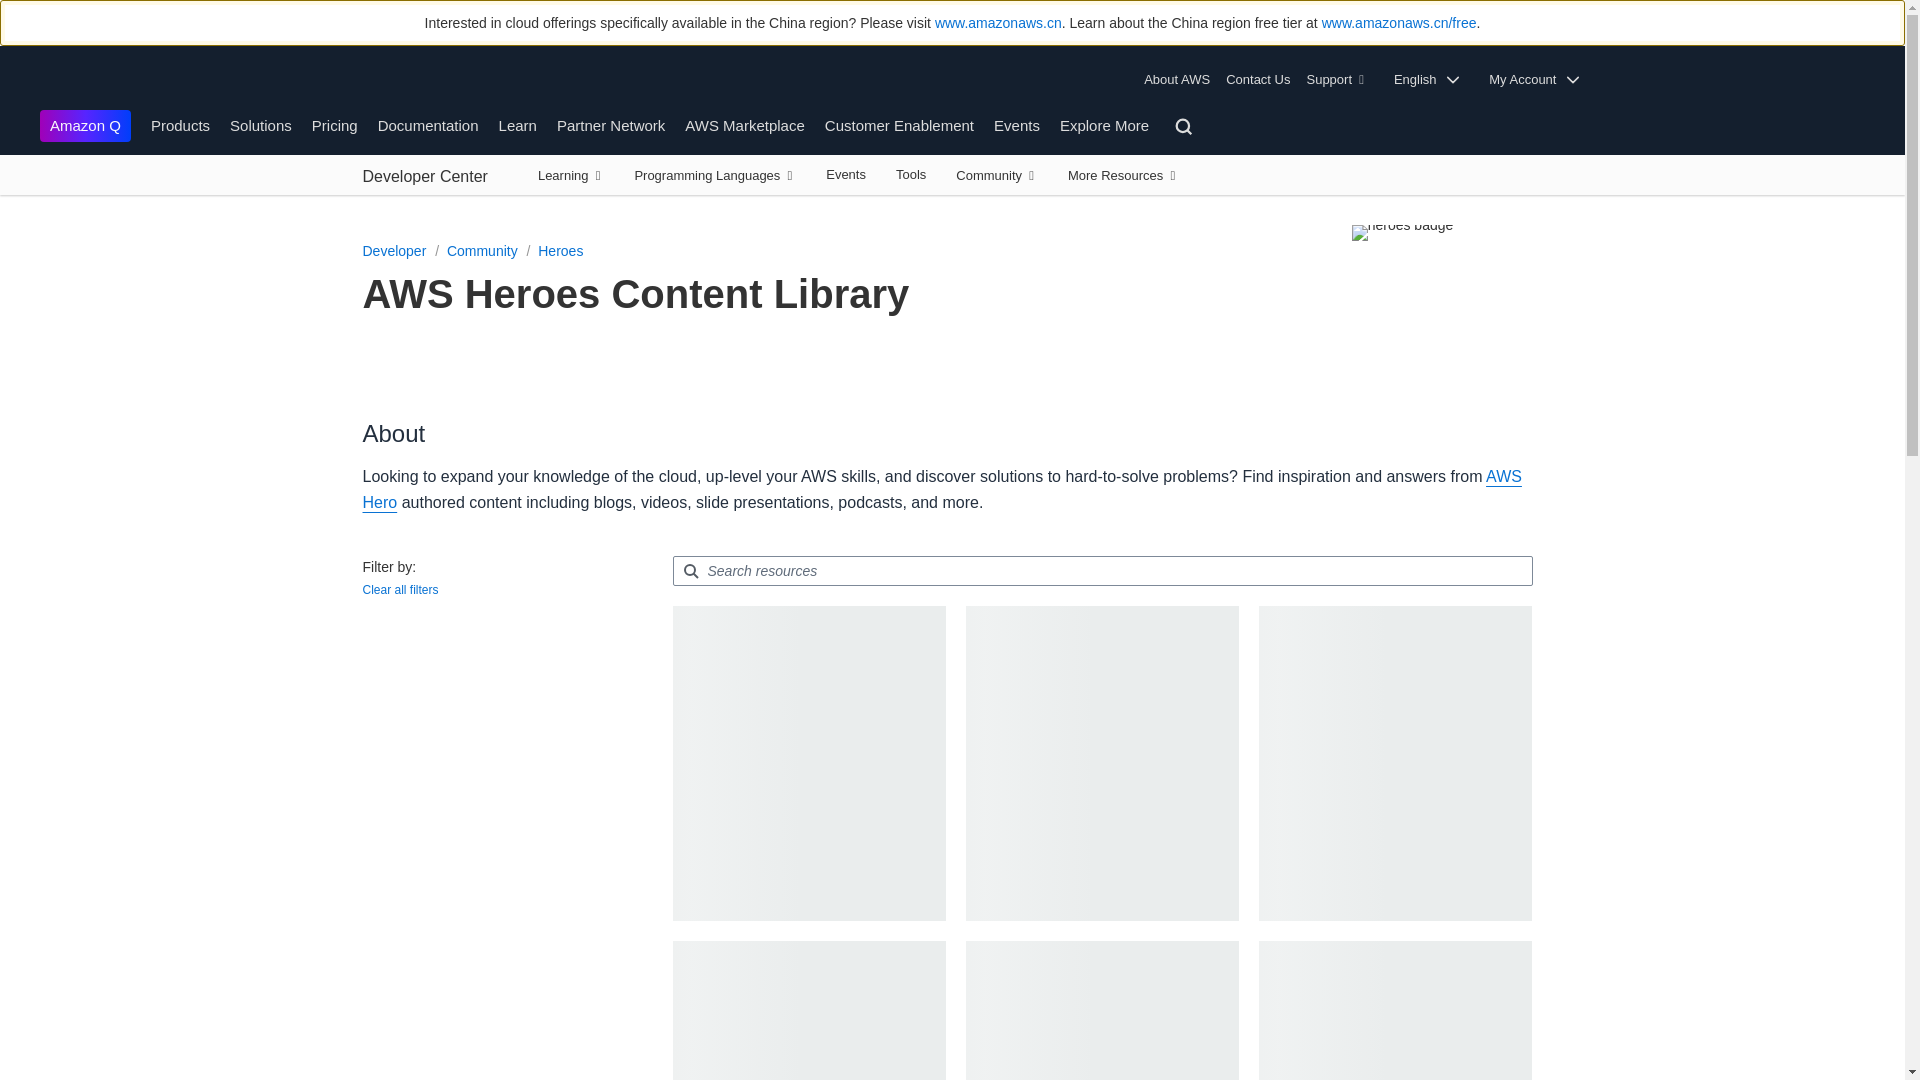 The width and height of the screenshot is (1920, 1080). I want to click on Skip to main content, so click(10, 204).